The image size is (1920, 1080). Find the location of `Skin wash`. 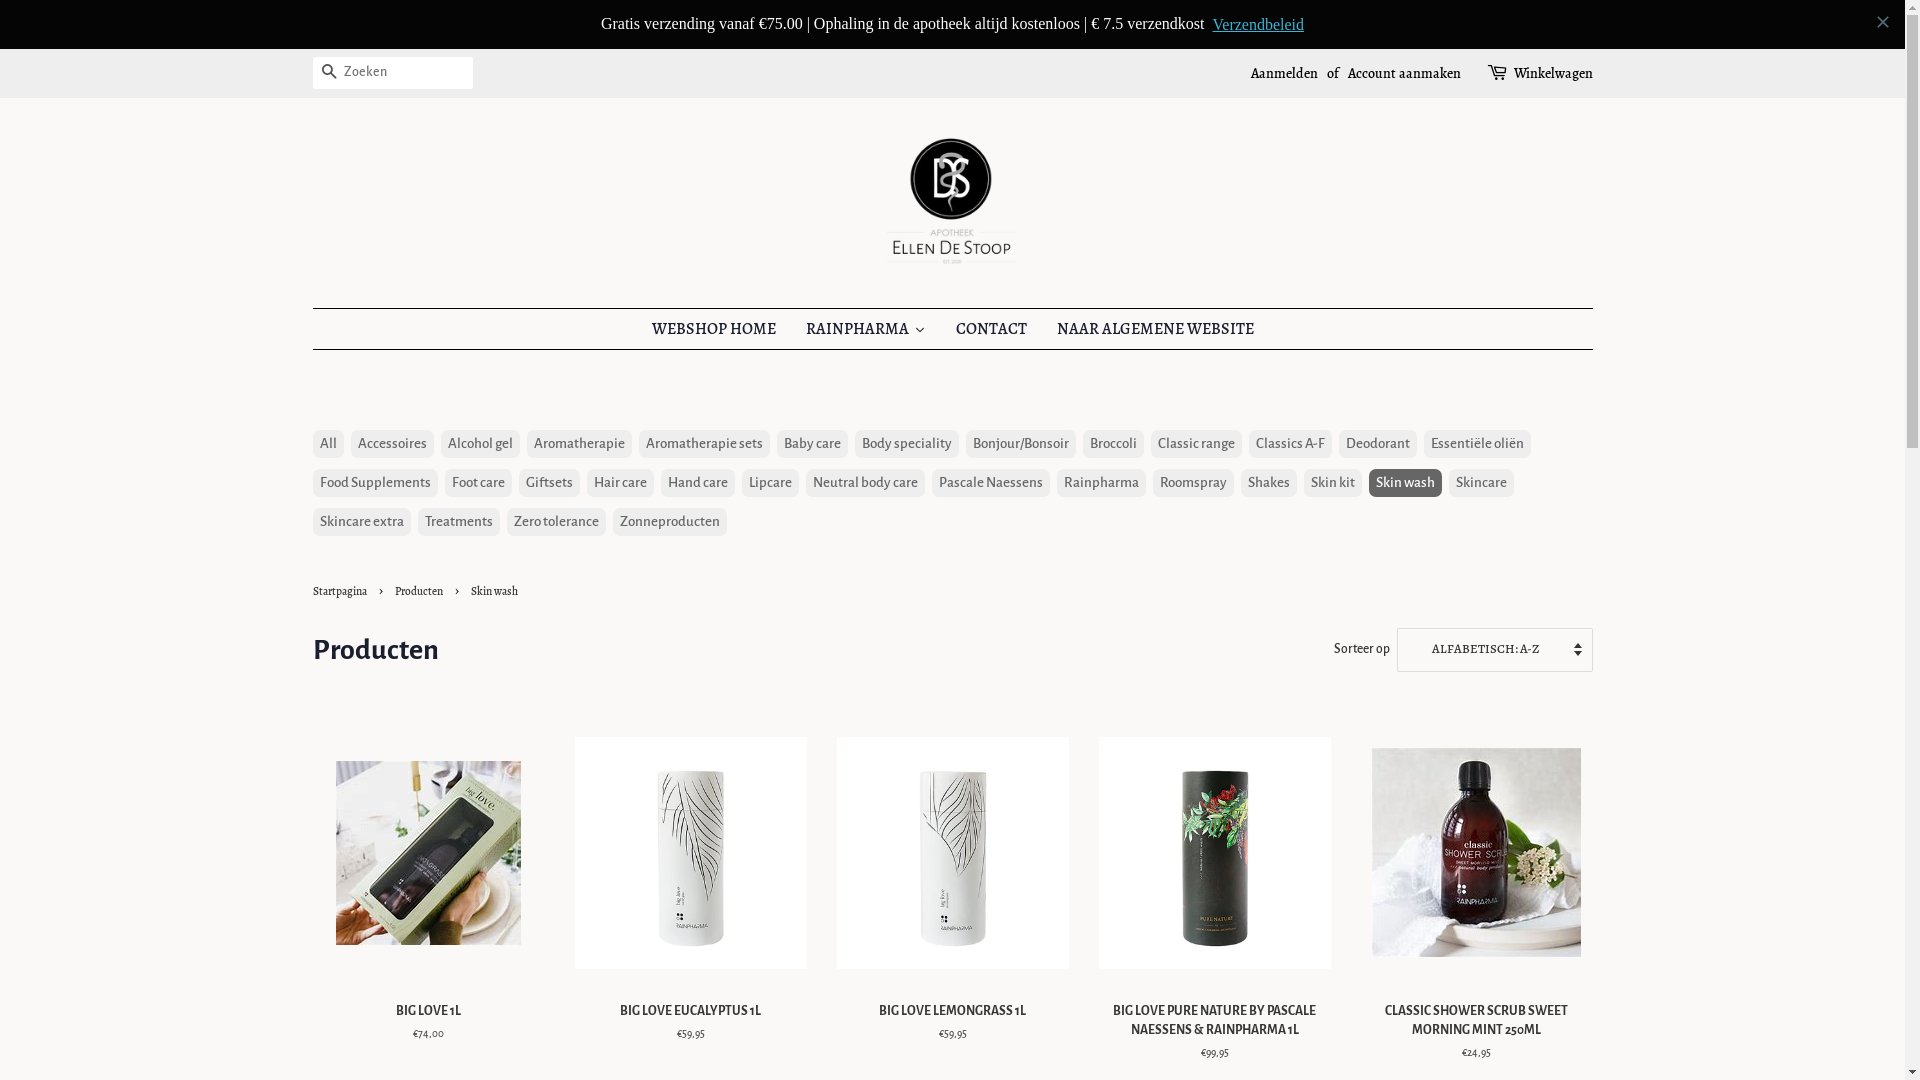

Skin wash is located at coordinates (1404, 434).